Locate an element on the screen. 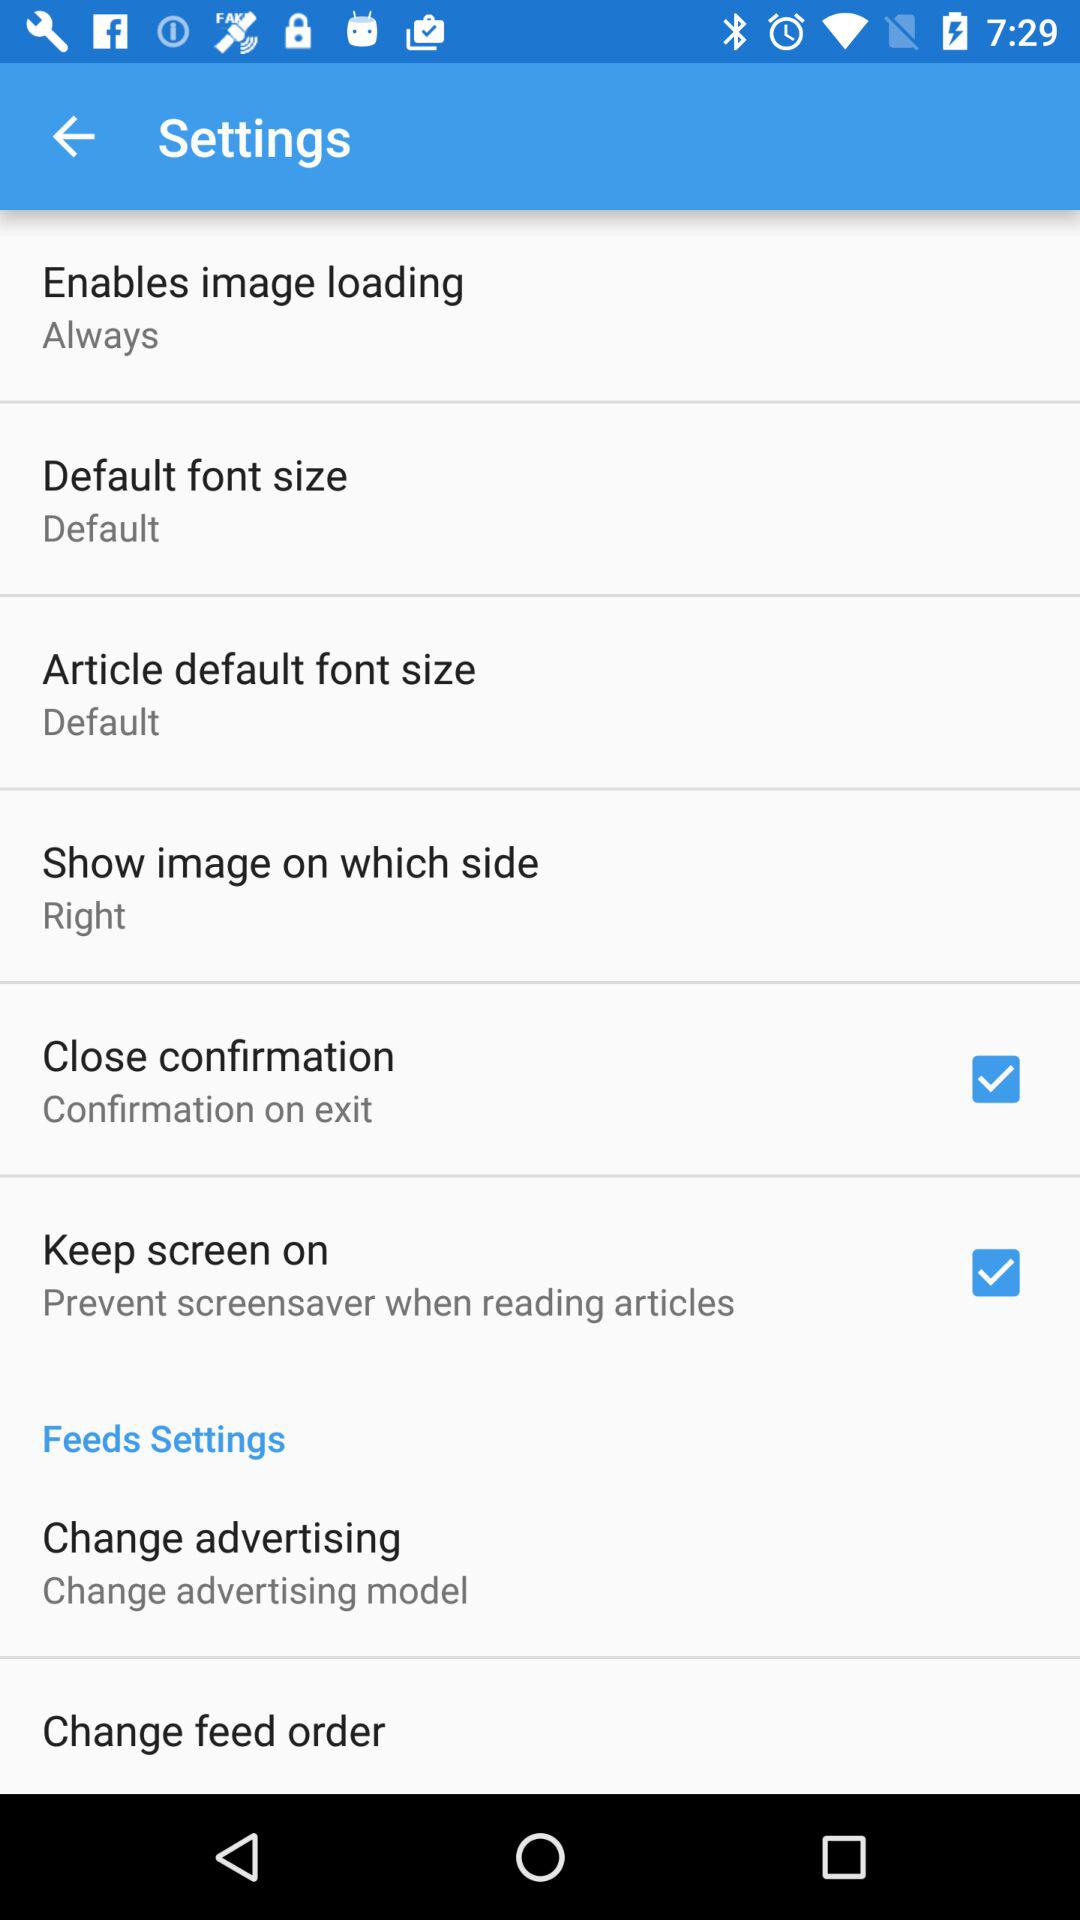 The height and width of the screenshot is (1920, 1080). turn on the item above the keep screen on item is located at coordinates (207, 1107).